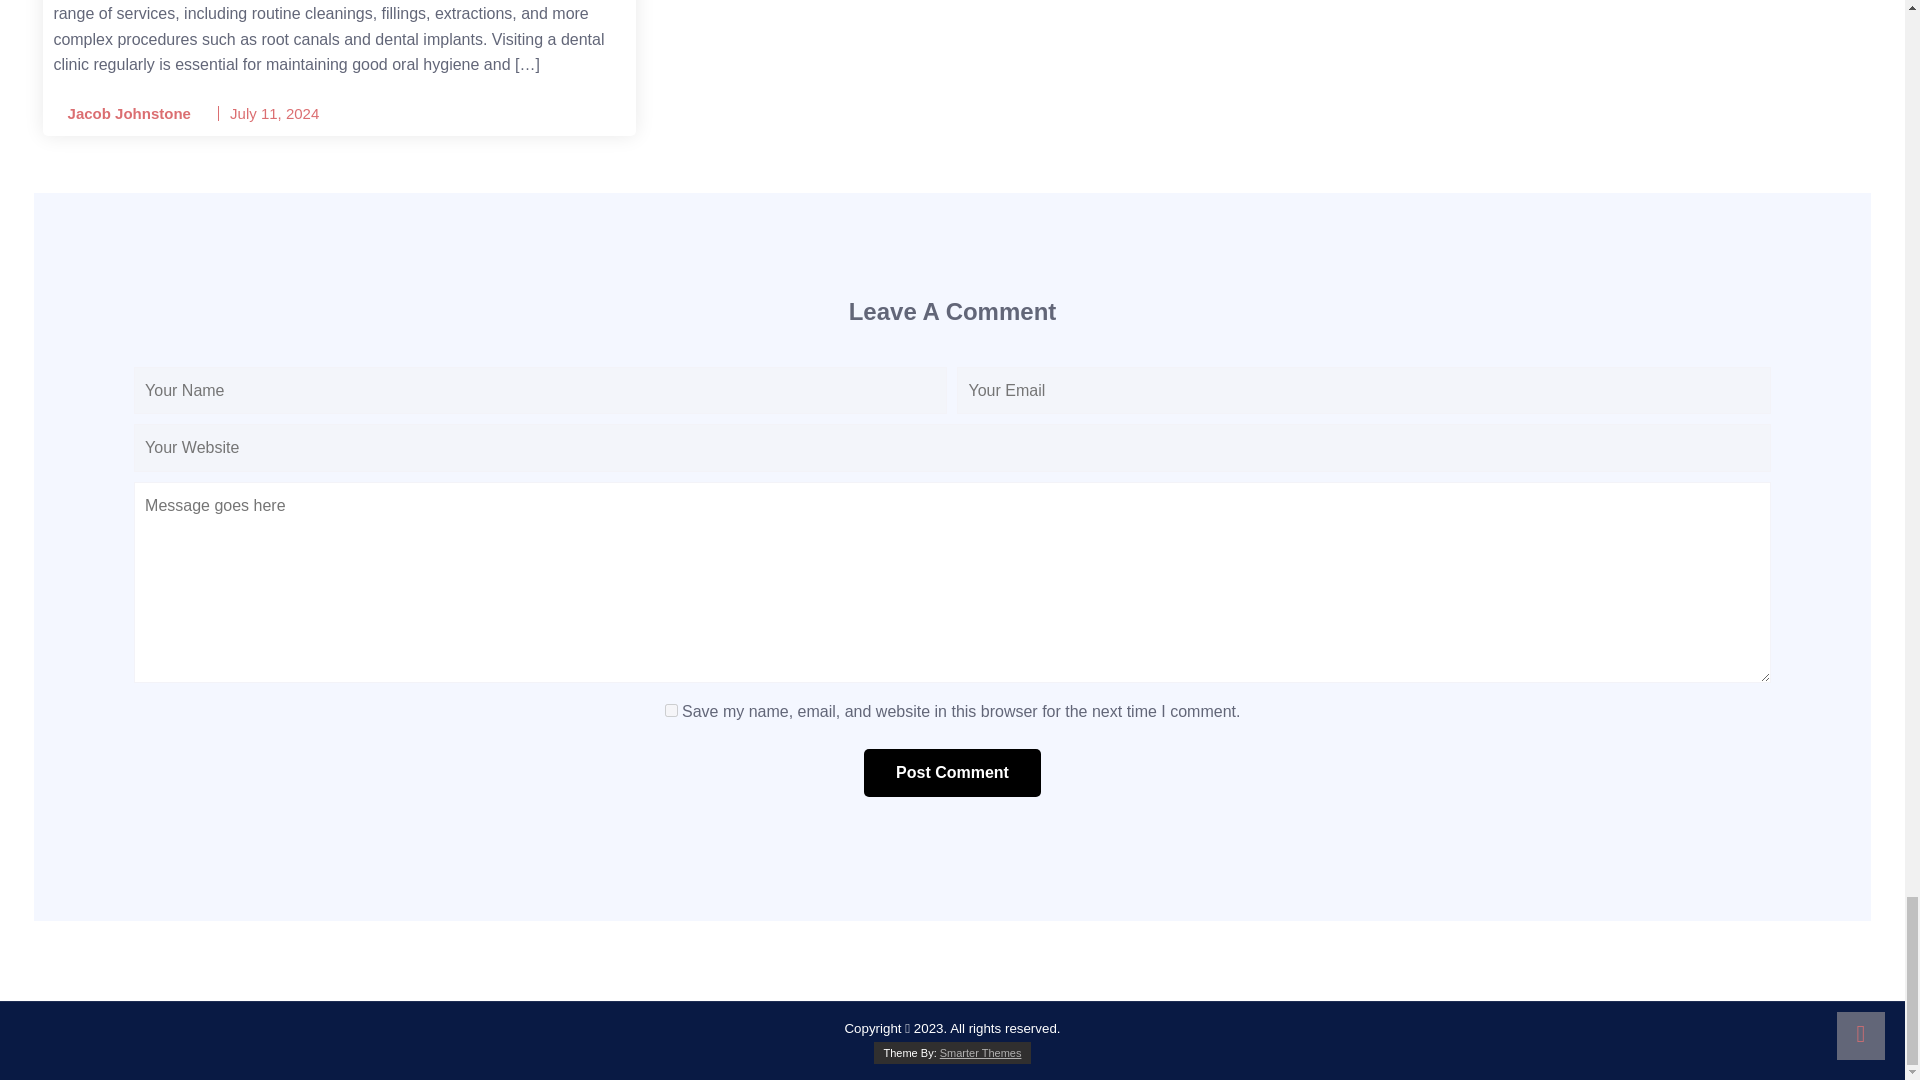 The height and width of the screenshot is (1080, 1920). I want to click on July 11, 2024, so click(274, 113).